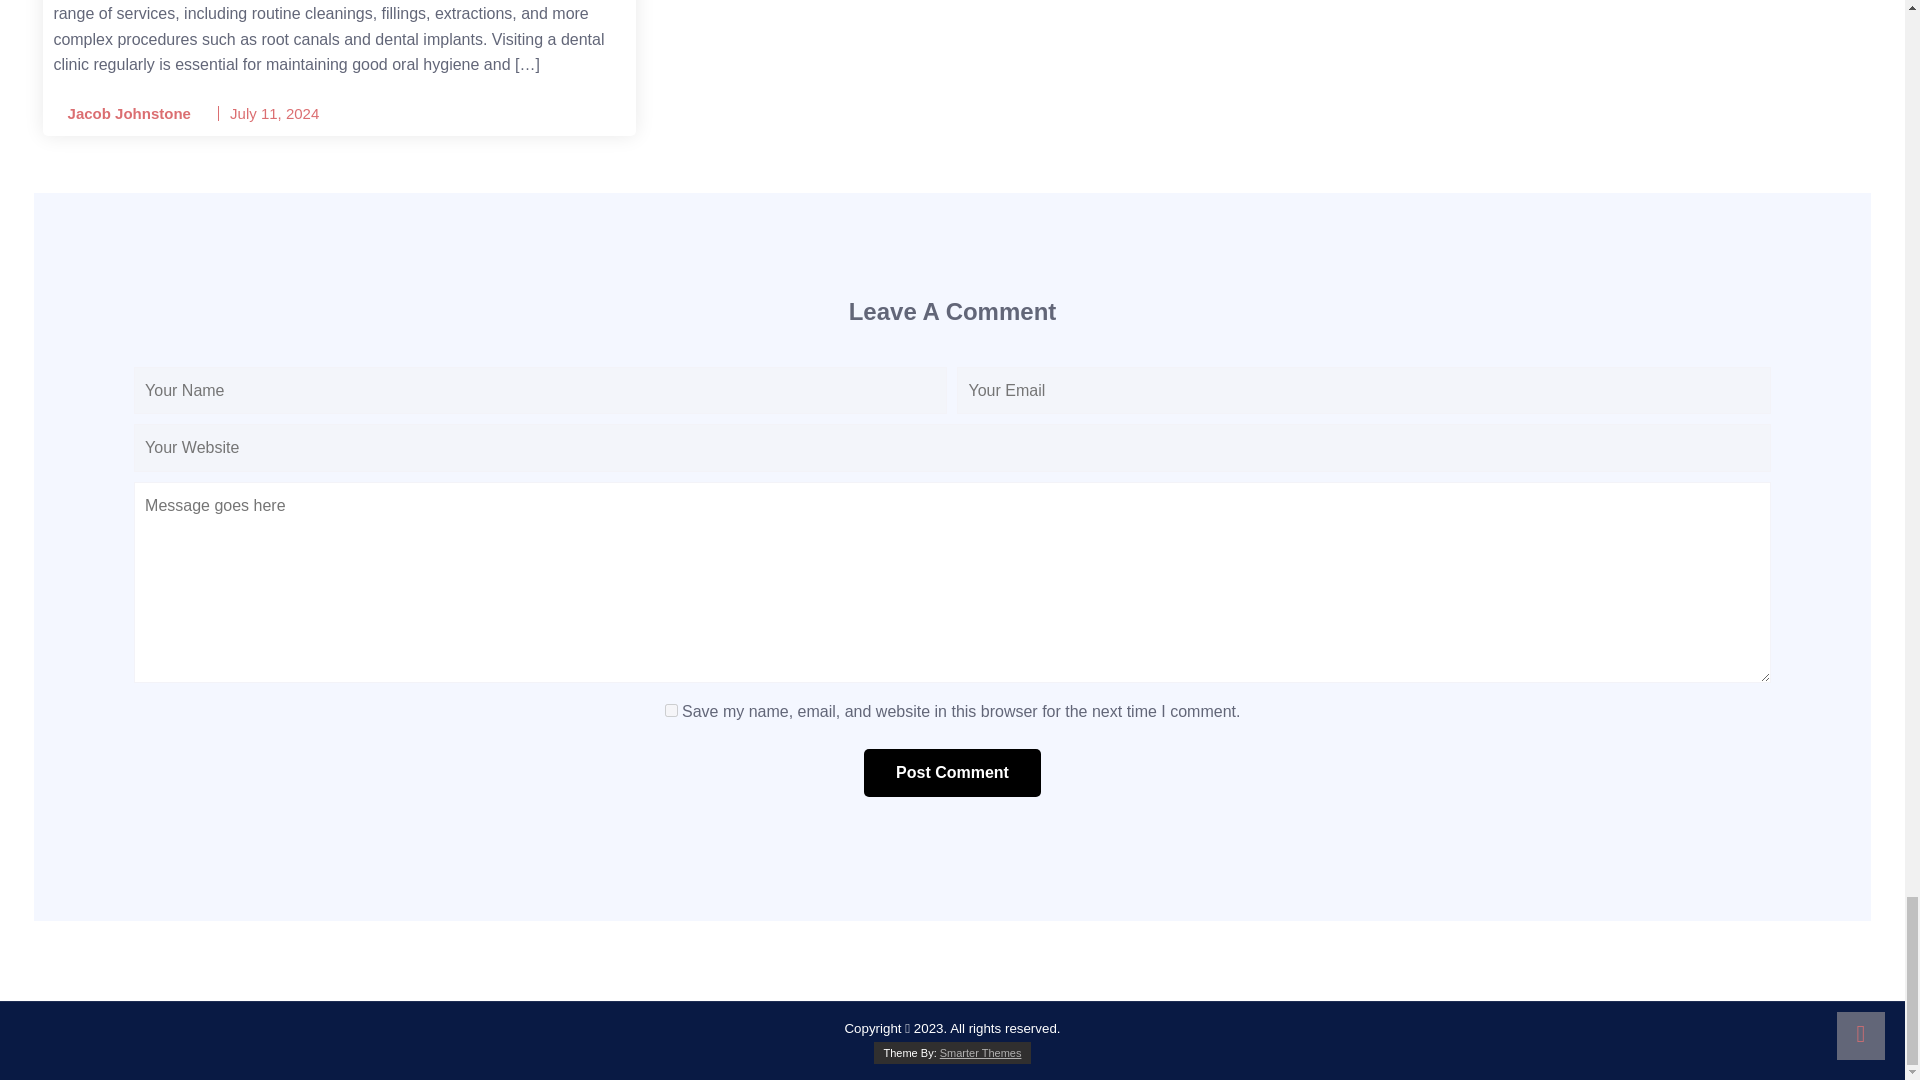 The height and width of the screenshot is (1080, 1920). I want to click on July 11, 2024, so click(274, 113).